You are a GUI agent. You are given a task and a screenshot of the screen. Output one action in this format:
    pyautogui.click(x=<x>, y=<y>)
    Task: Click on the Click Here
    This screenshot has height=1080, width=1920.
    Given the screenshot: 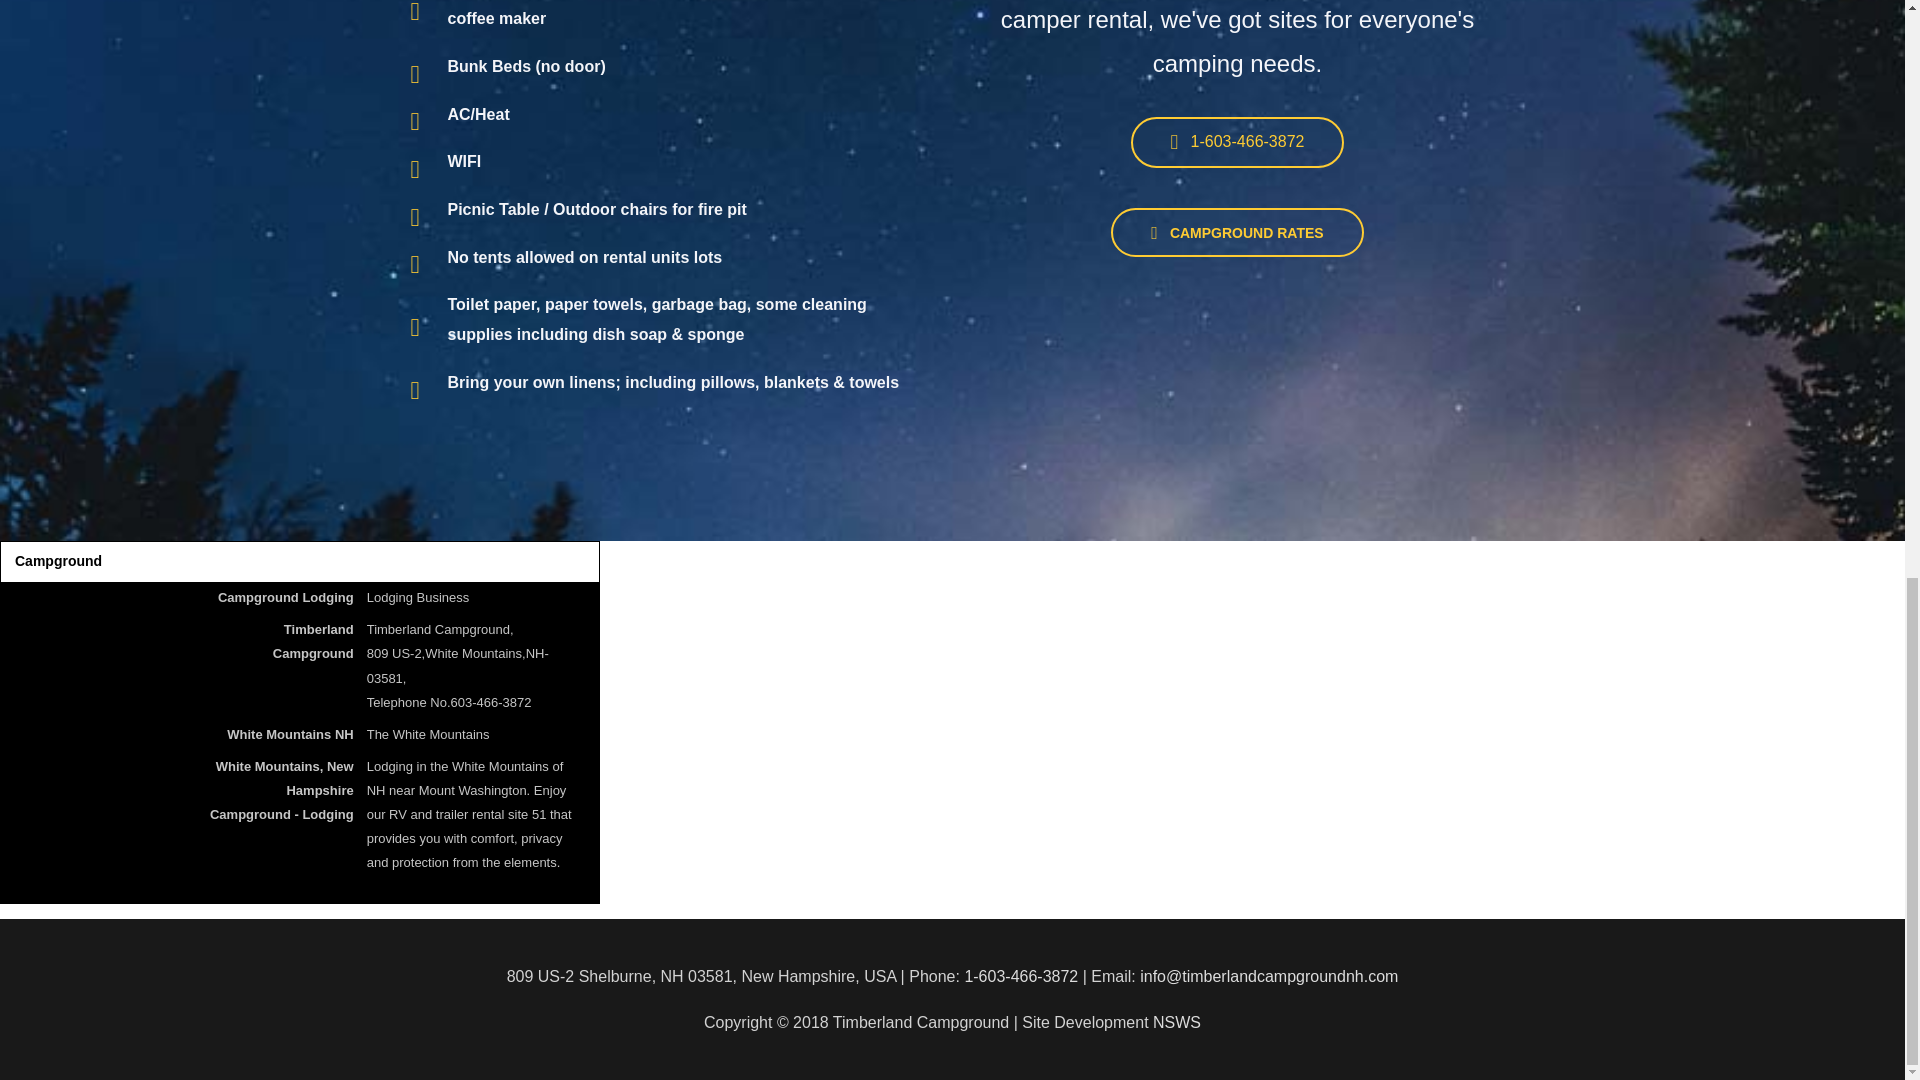 What is the action you would take?
    pyautogui.click(x=1238, y=142)
    